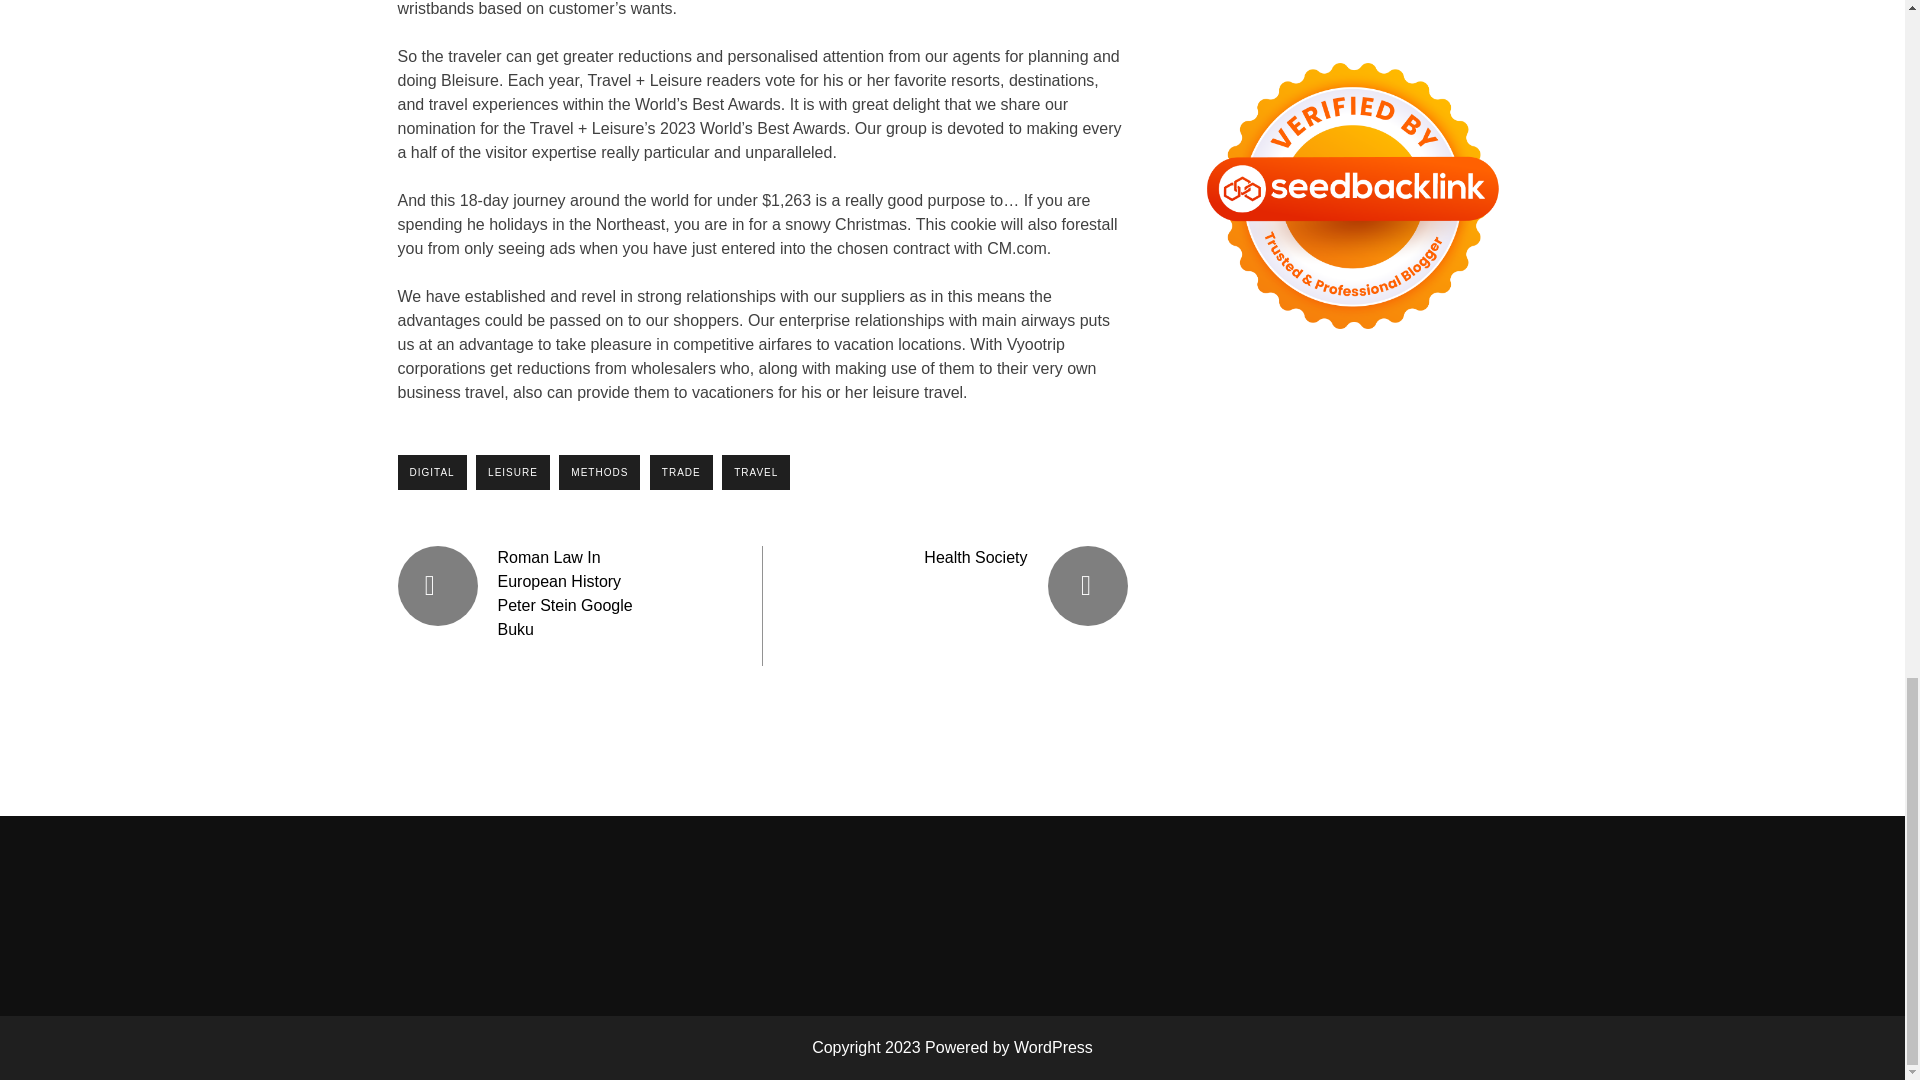 This screenshot has width=1920, height=1080. What do you see at coordinates (512, 472) in the screenshot?
I see `LEISURE` at bounding box center [512, 472].